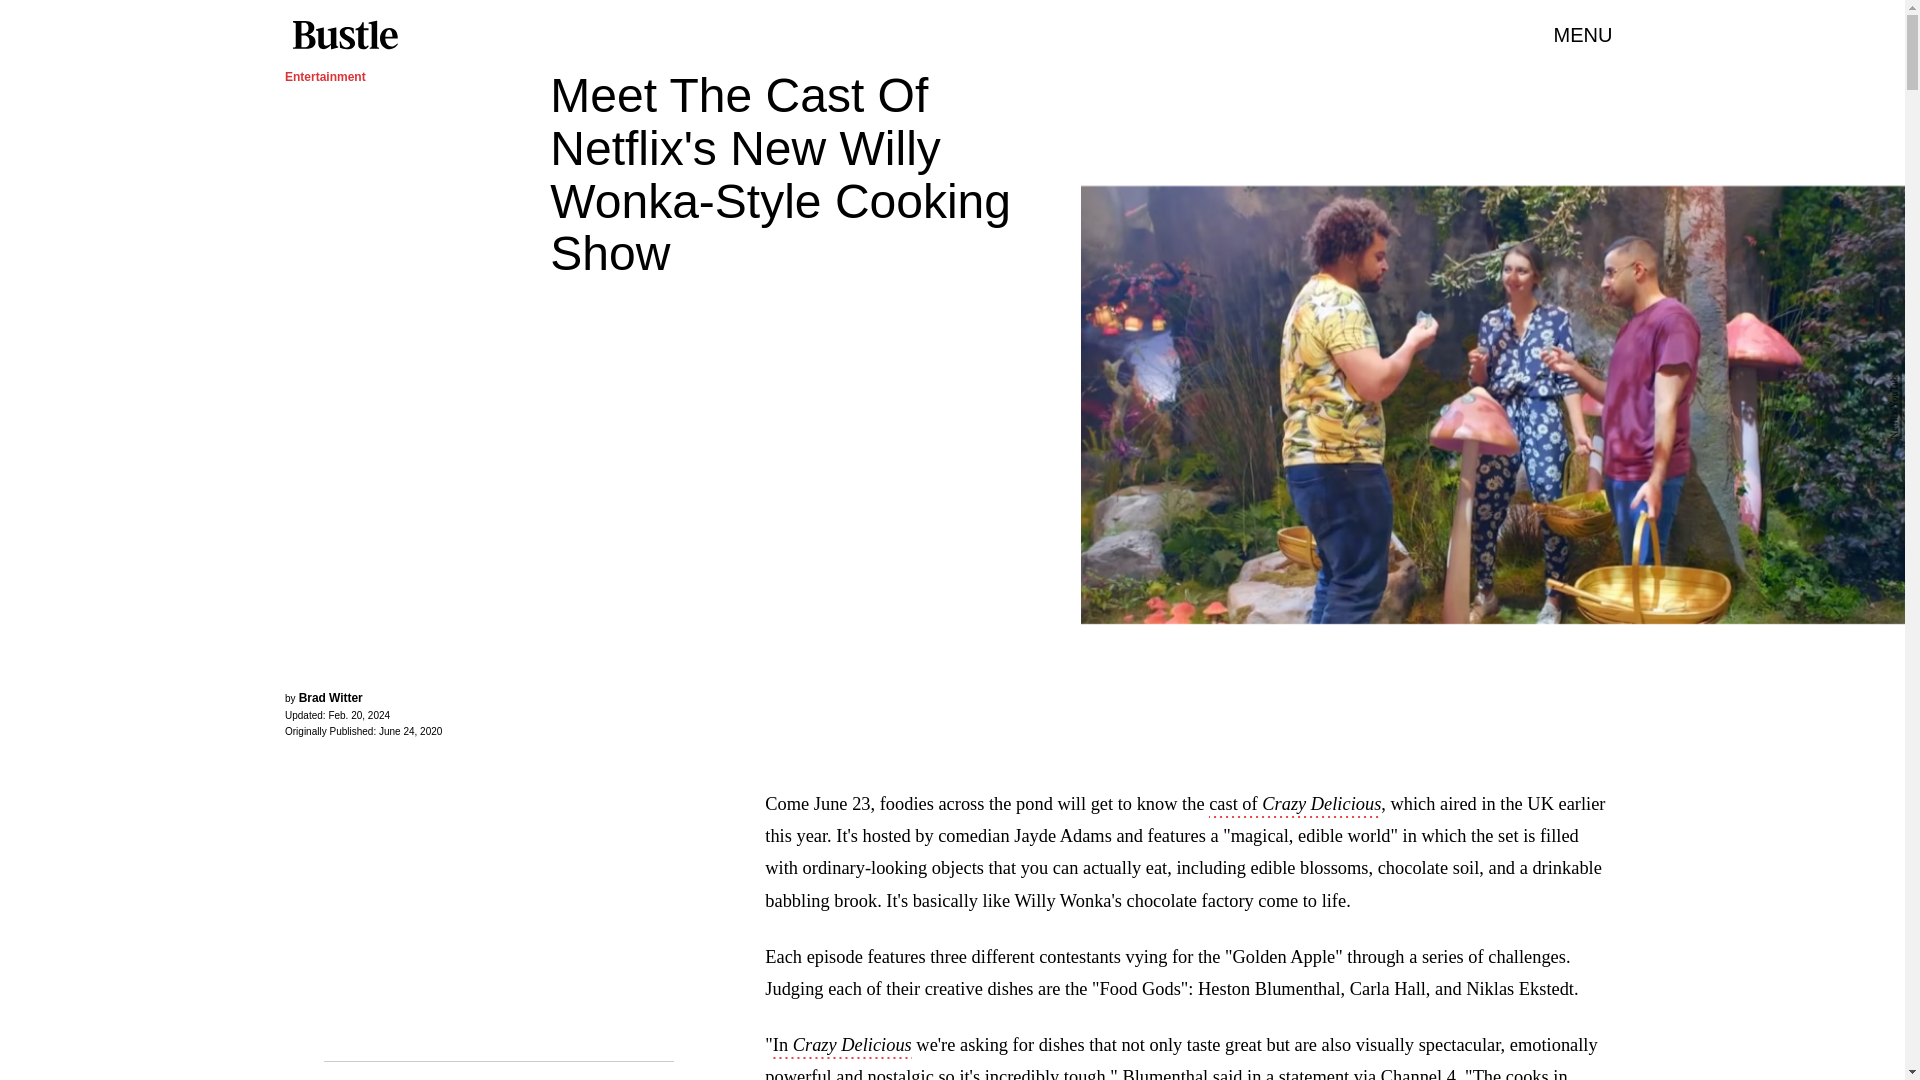 The image size is (1920, 1080). Describe the element at coordinates (330, 698) in the screenshot. I see `Brad Witter` at that location.